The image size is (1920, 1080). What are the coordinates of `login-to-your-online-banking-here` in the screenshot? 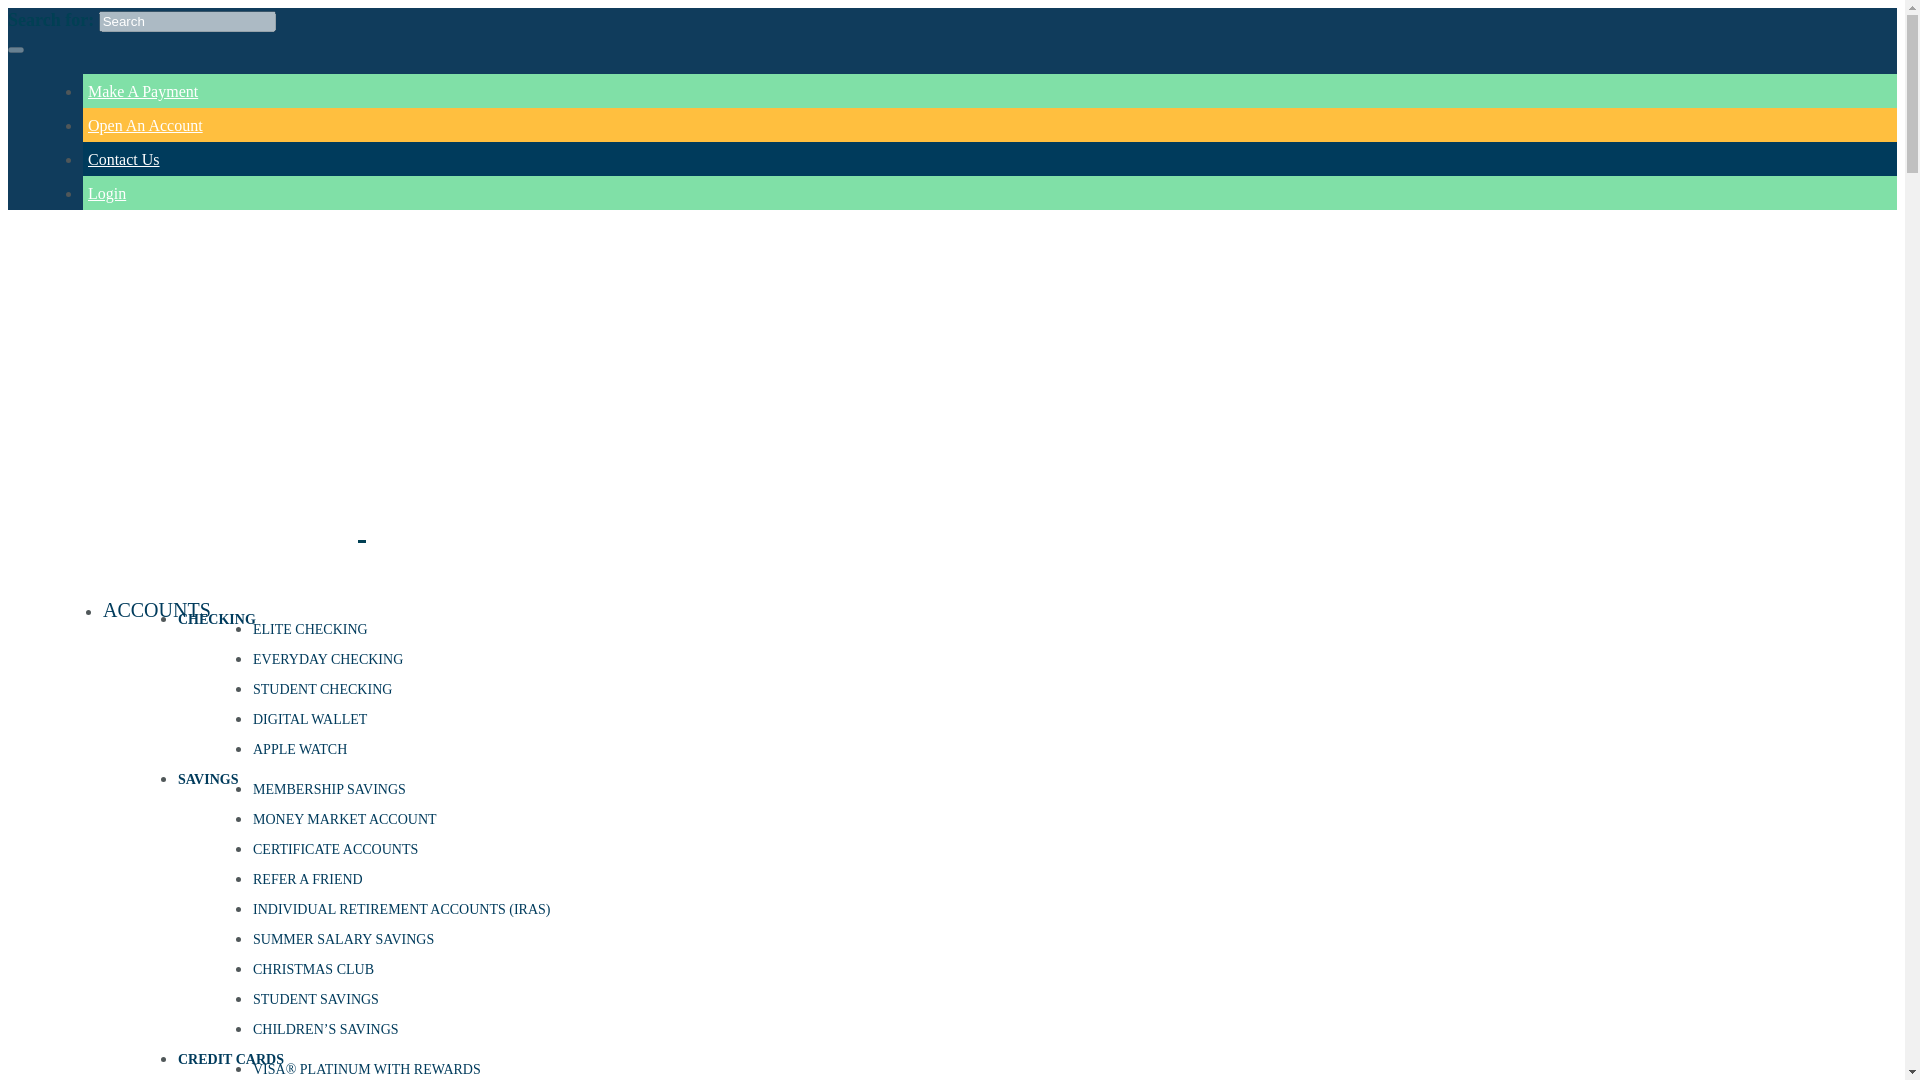 It's located at (1768, 148).